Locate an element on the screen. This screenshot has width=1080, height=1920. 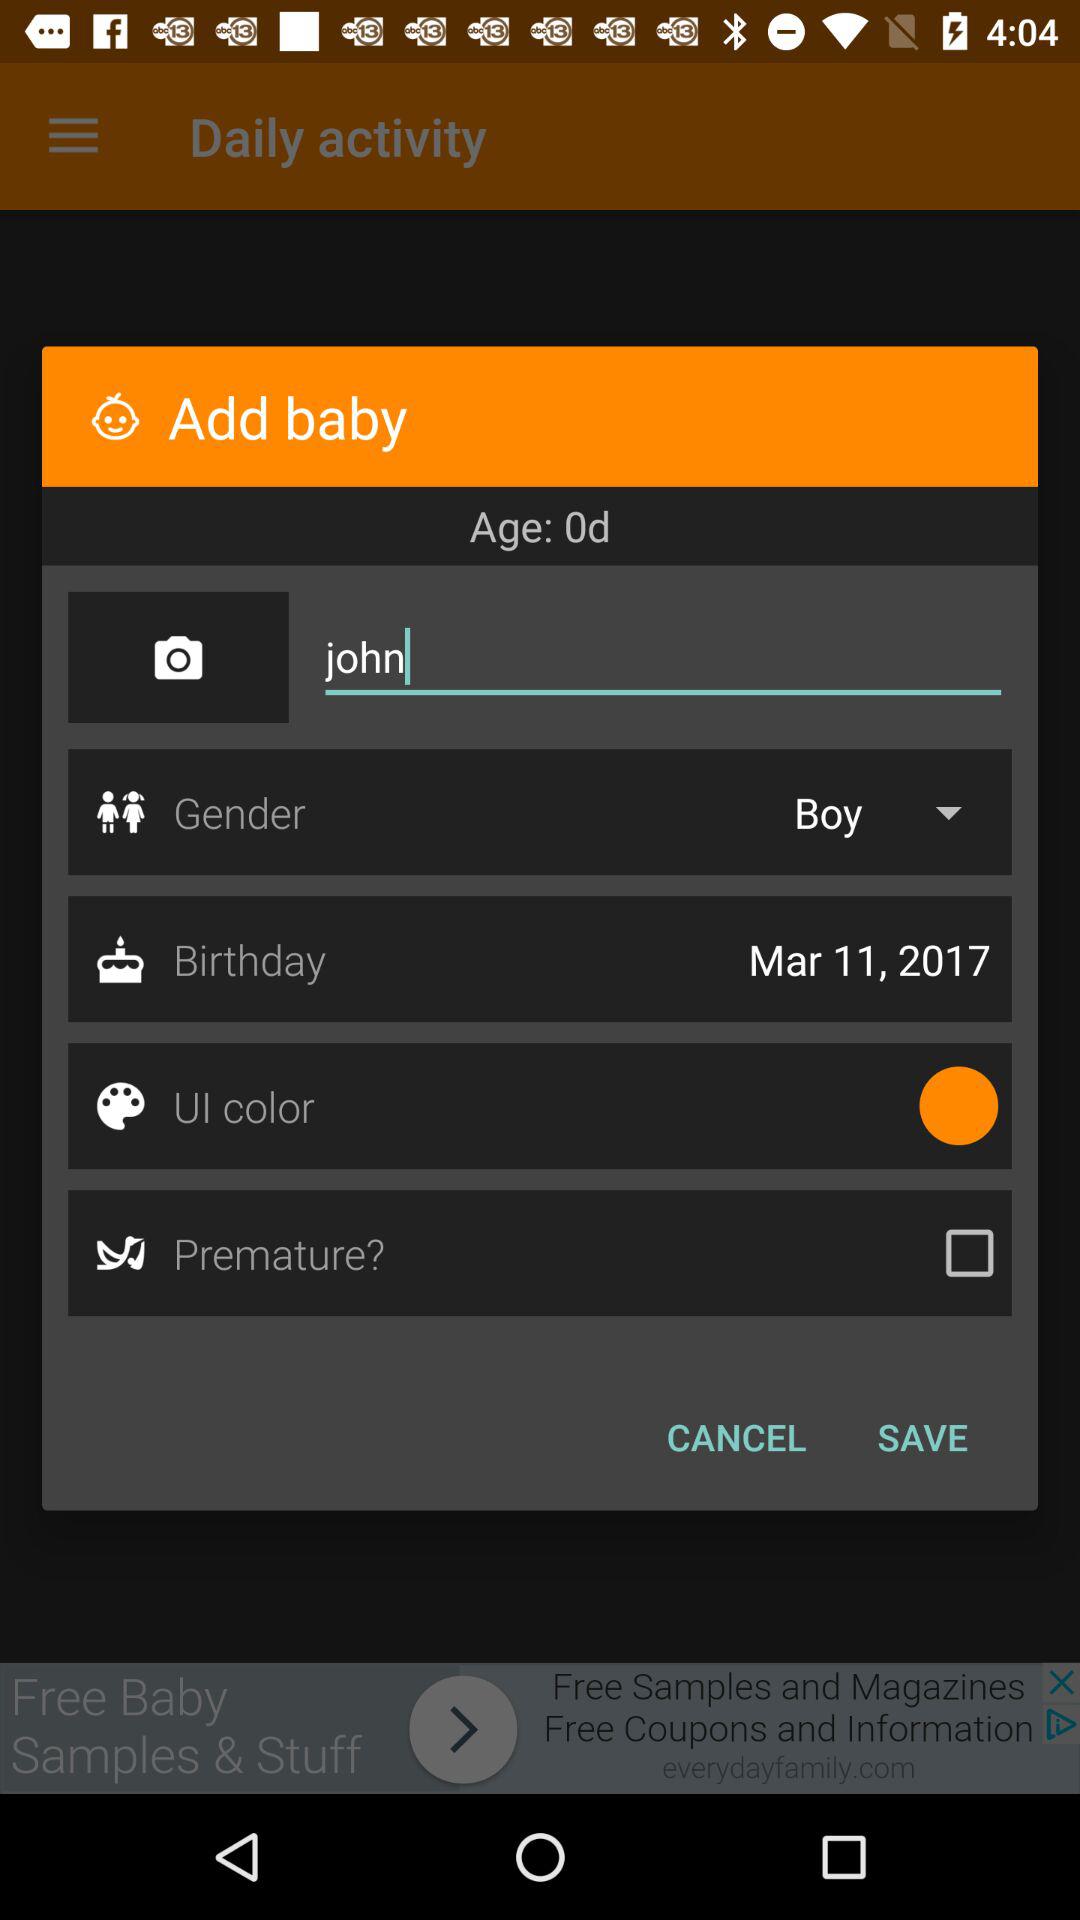
camera image is located at coordinates (178, 657).